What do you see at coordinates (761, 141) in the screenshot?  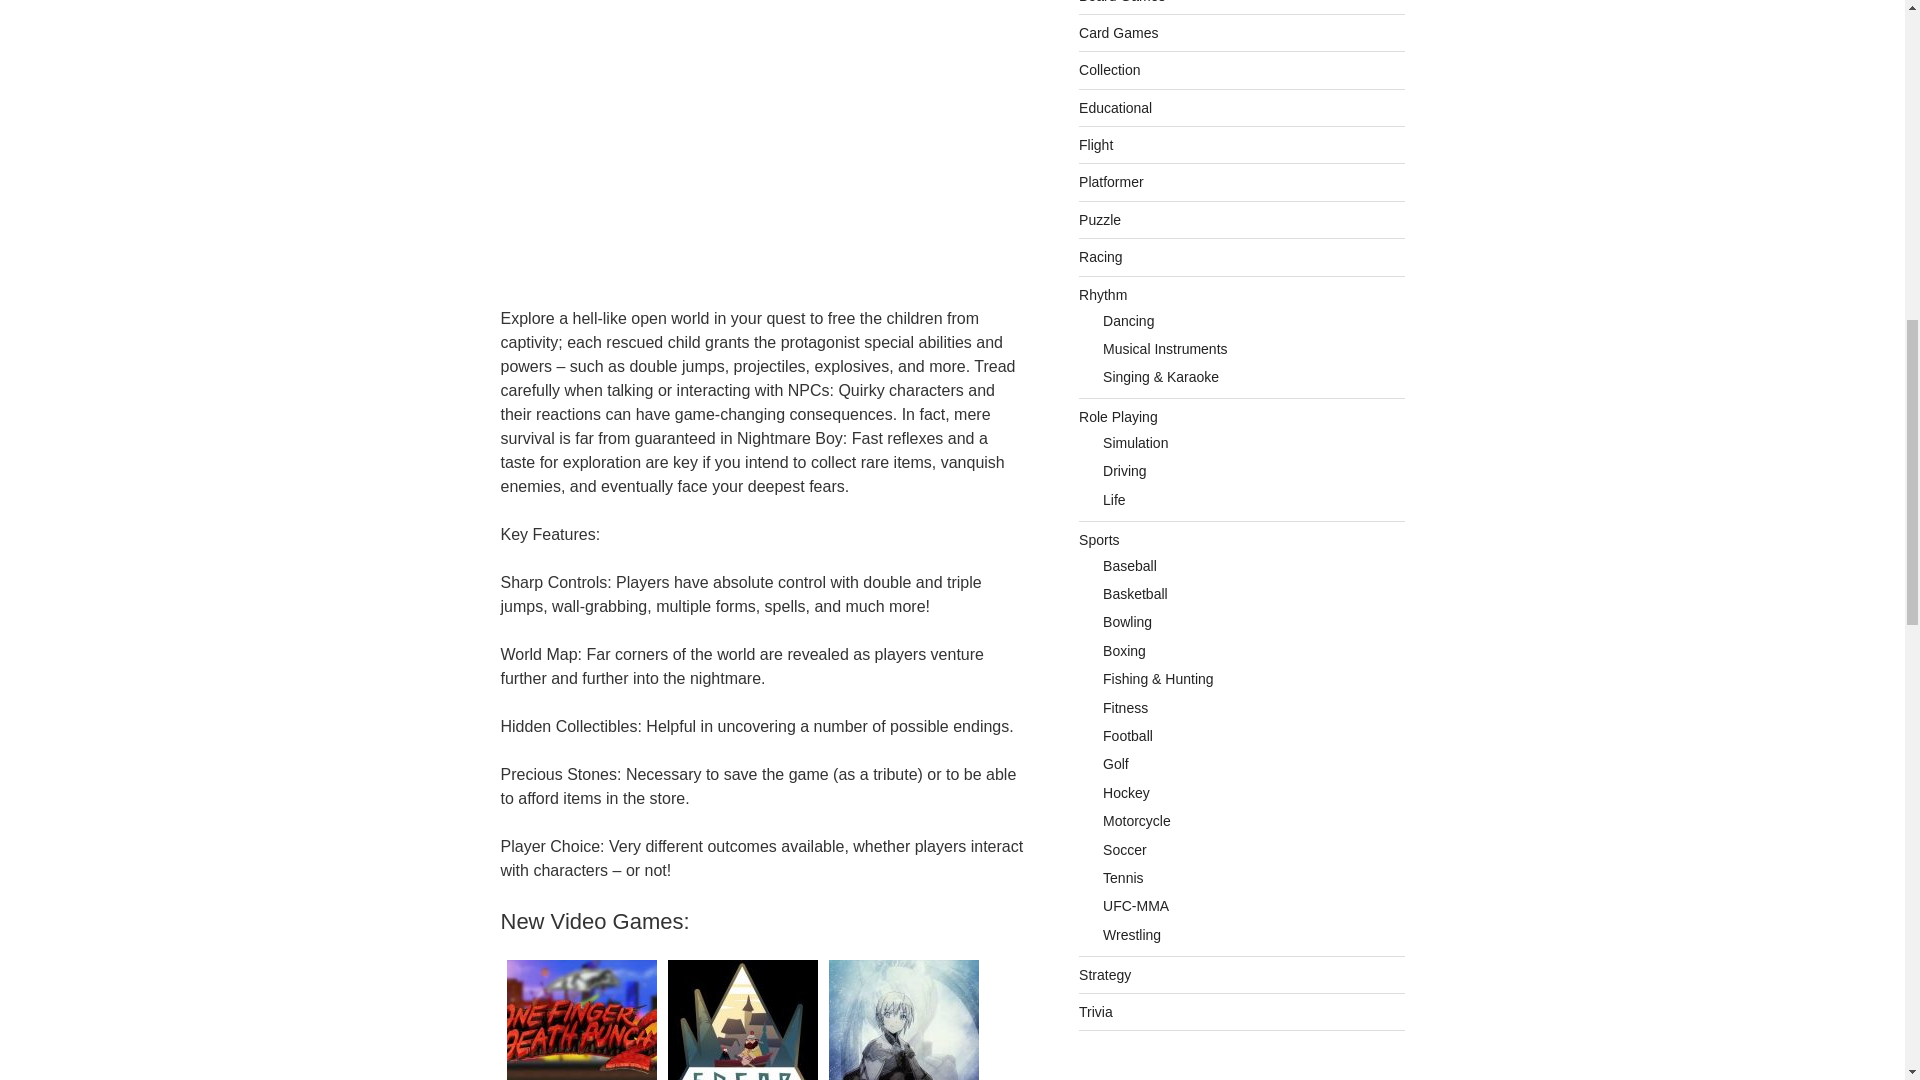 I see `YouTube player` at bounding box center [761, 141].